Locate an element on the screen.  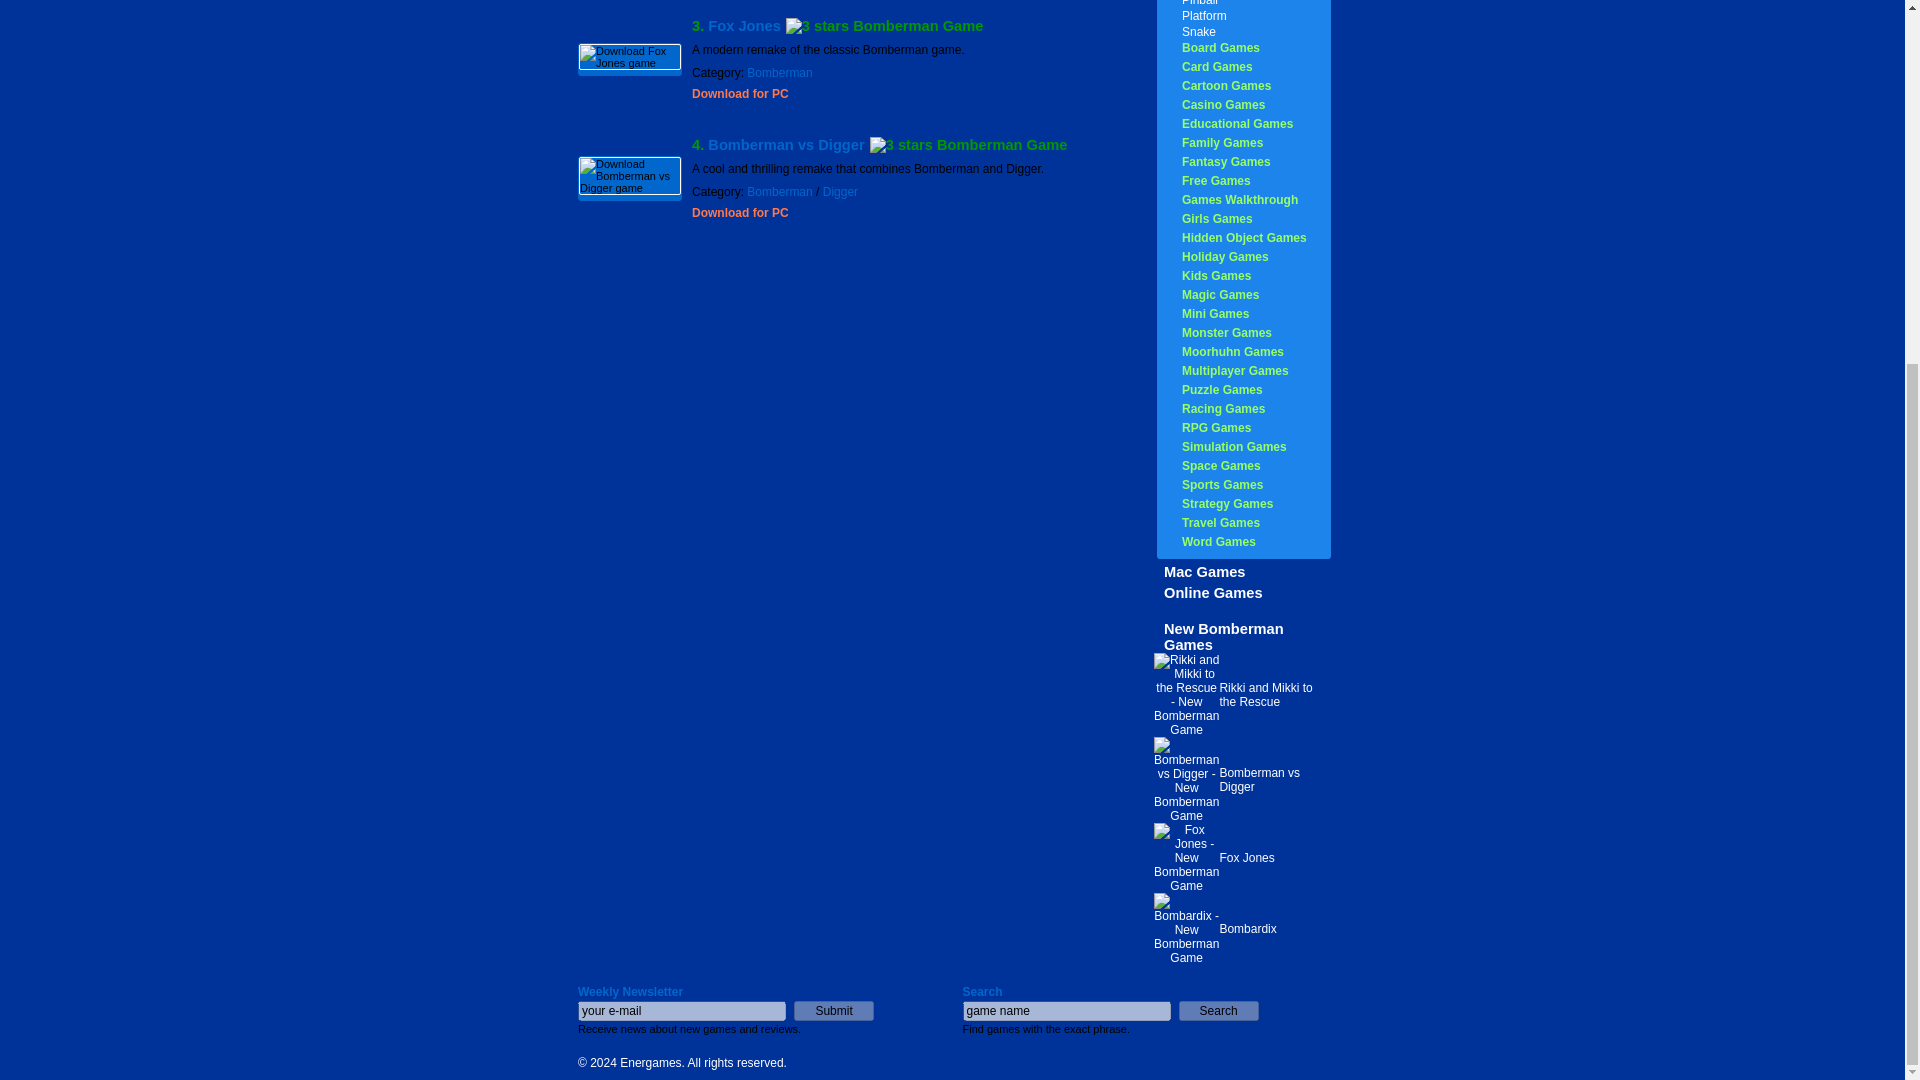
Submit is located at coordinates (834, 1010).